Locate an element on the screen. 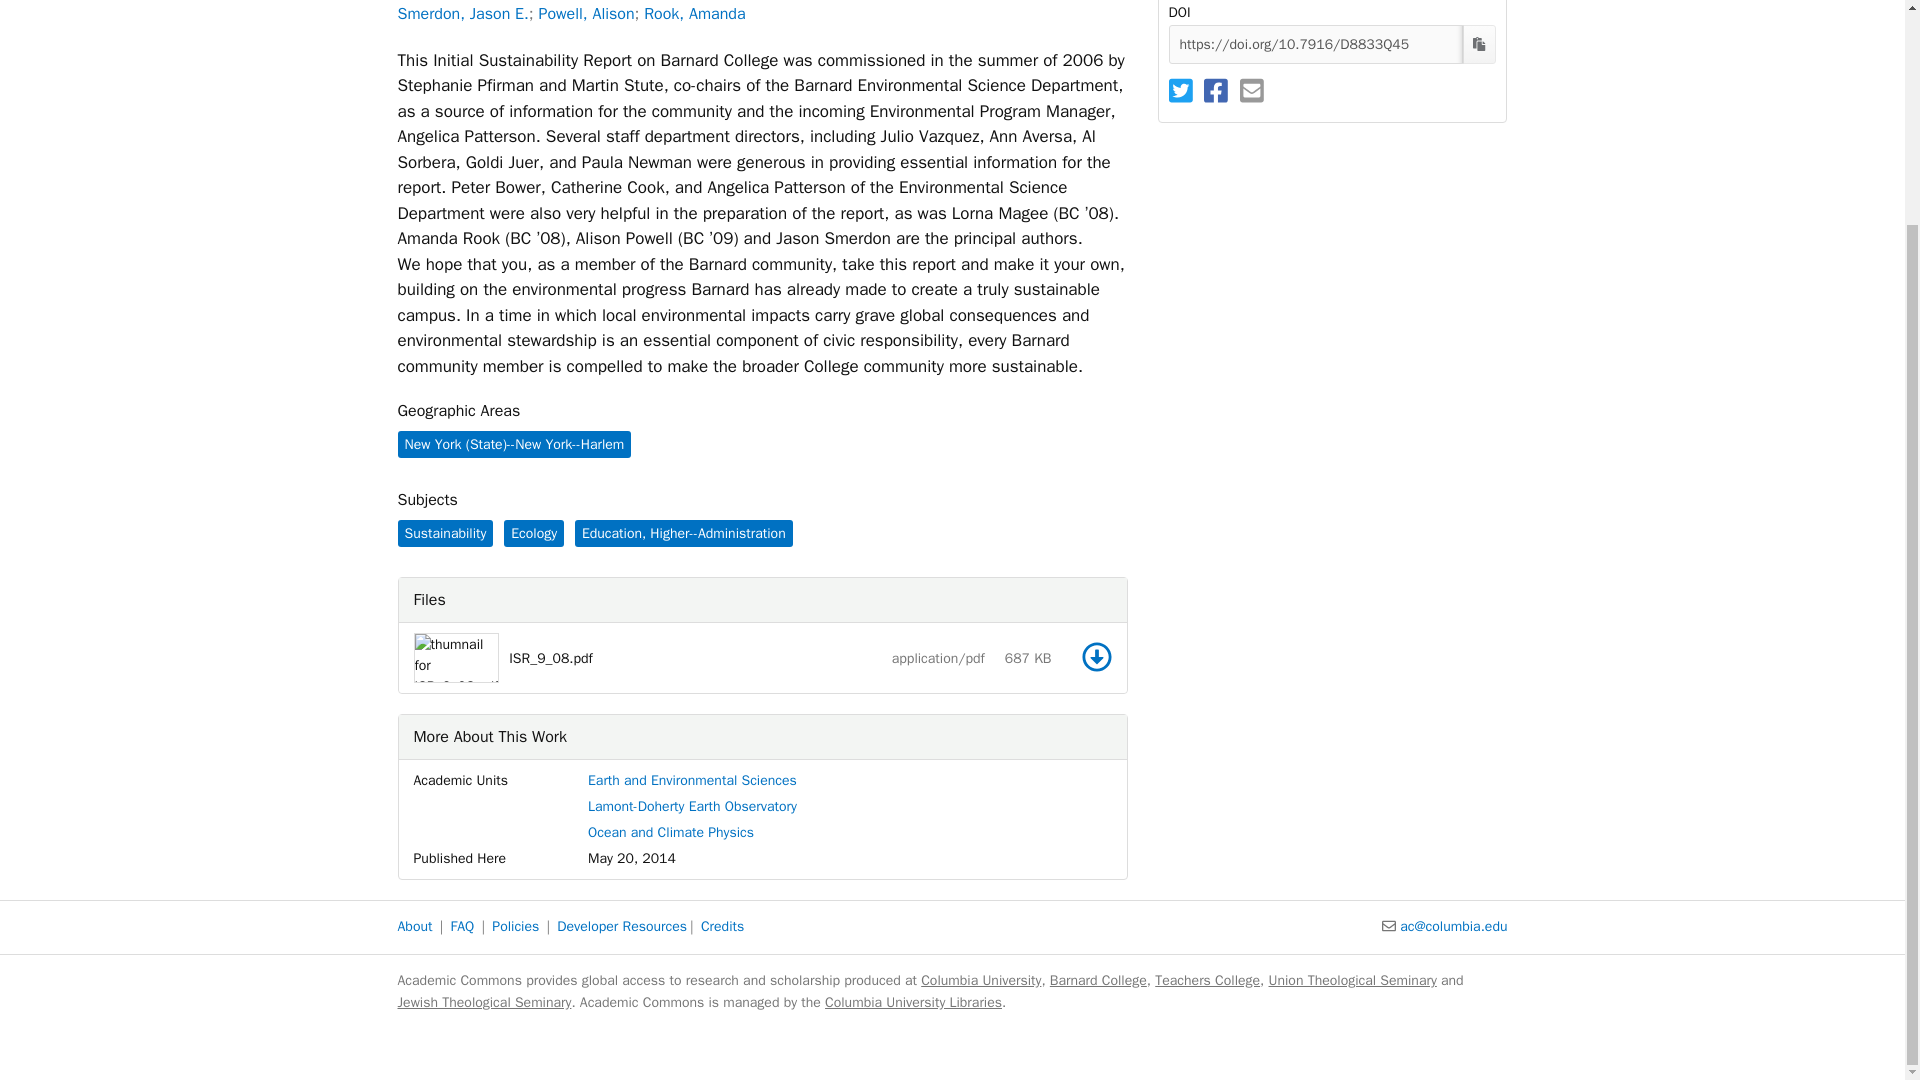 This screenshot has width=1920, height=1080. Jewish Theological Seminary is located at coordinates (484, 1002).